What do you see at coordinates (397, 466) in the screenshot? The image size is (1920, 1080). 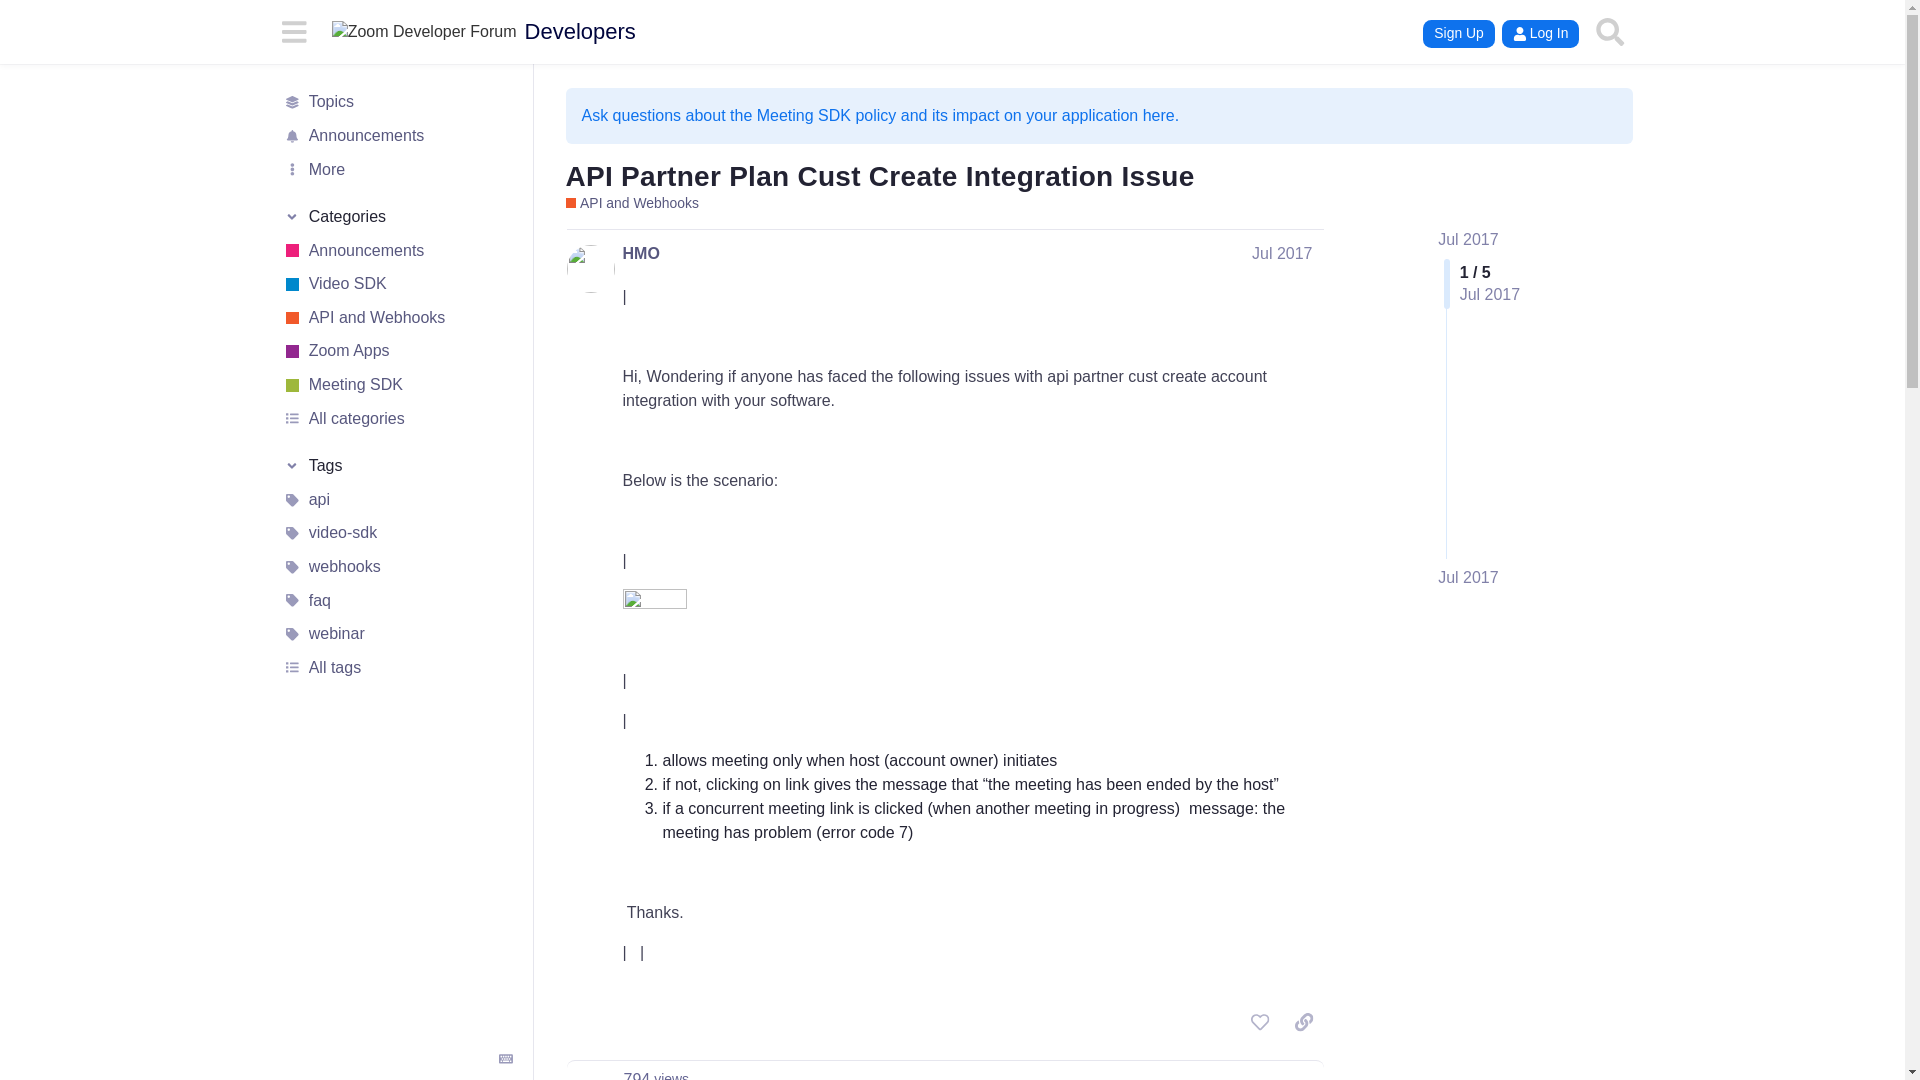 I see `Tags` at bounding box center [397, 466].